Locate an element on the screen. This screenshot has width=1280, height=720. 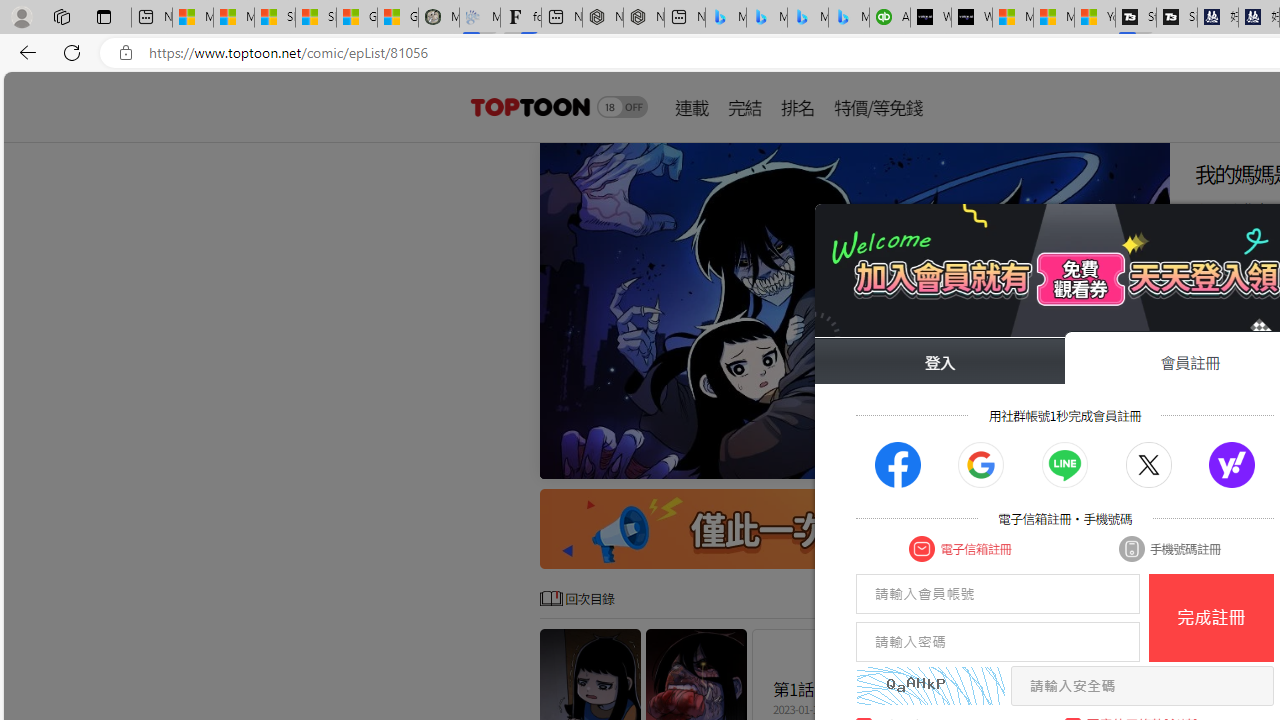
Go to slide 2 is located at coordinates (1018, 461).